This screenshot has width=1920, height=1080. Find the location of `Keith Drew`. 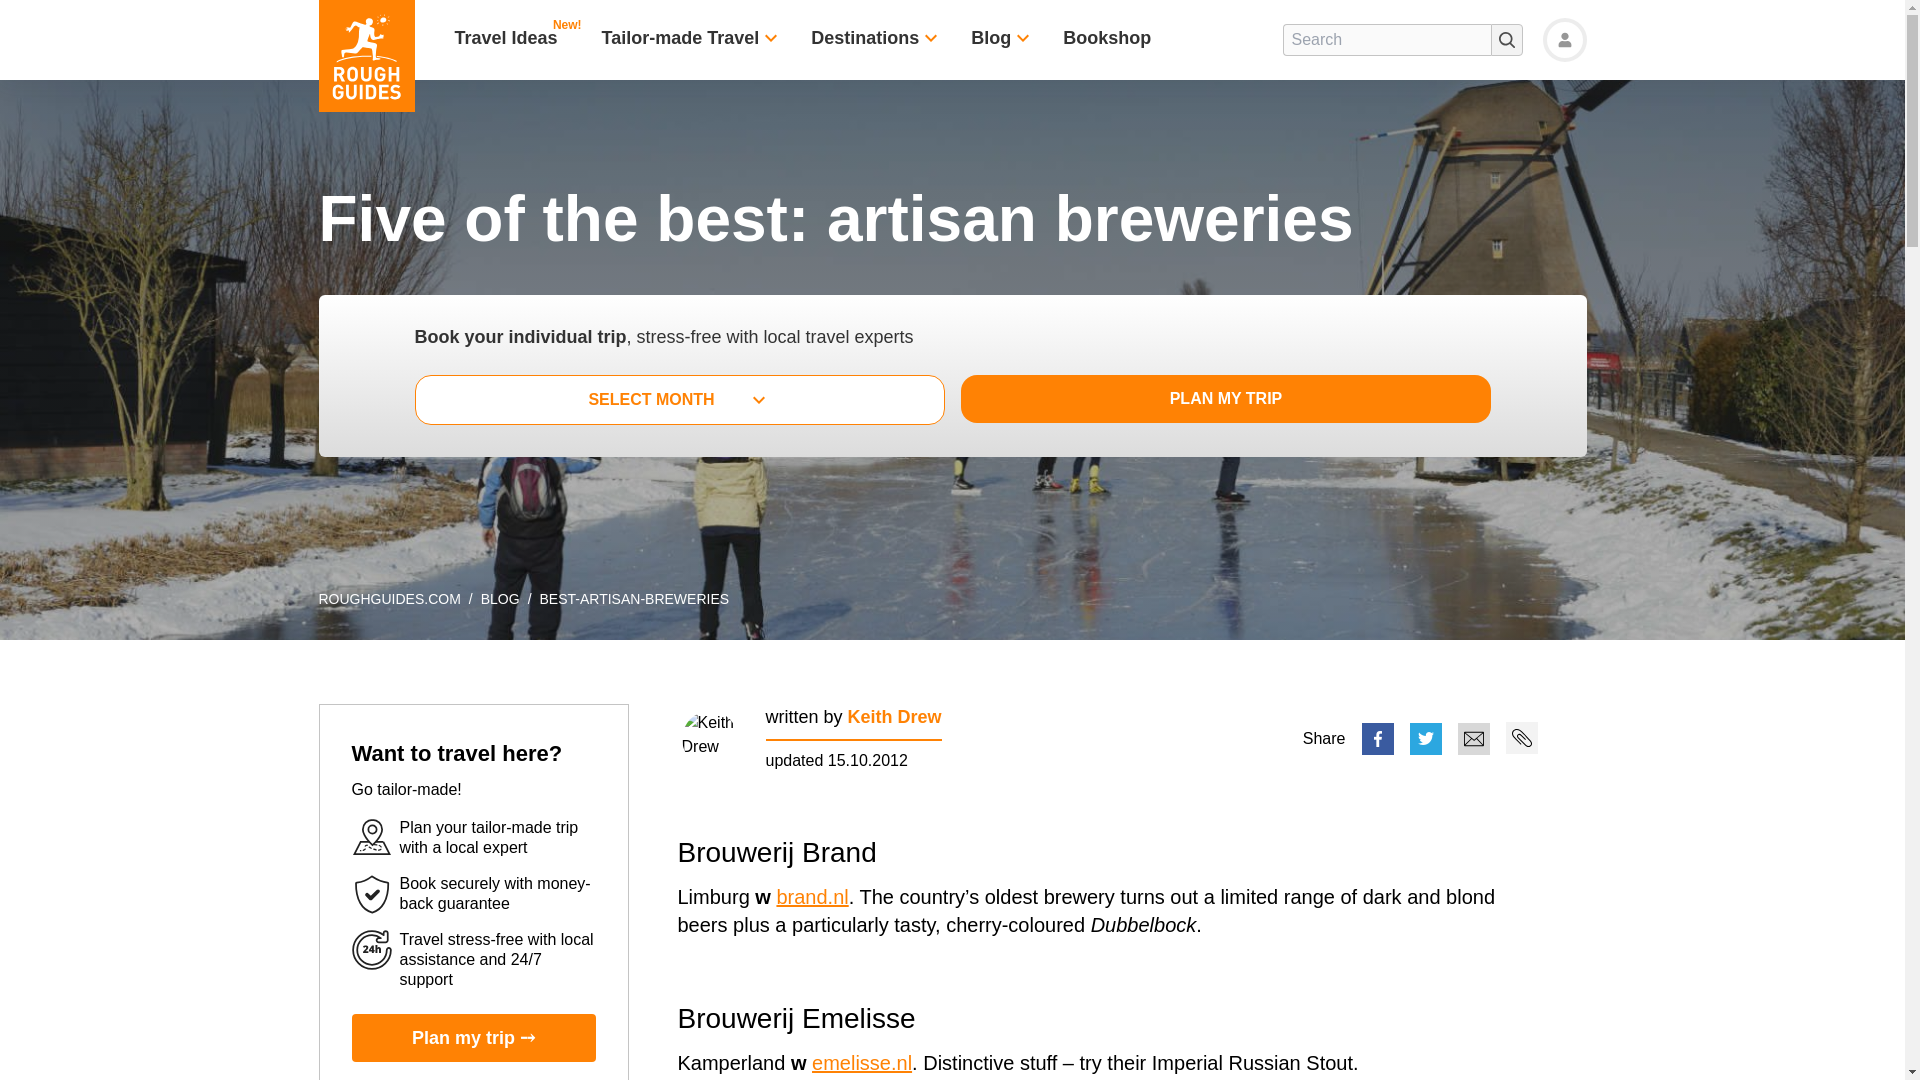

Keith Drew is located at coordinates (895, 716).